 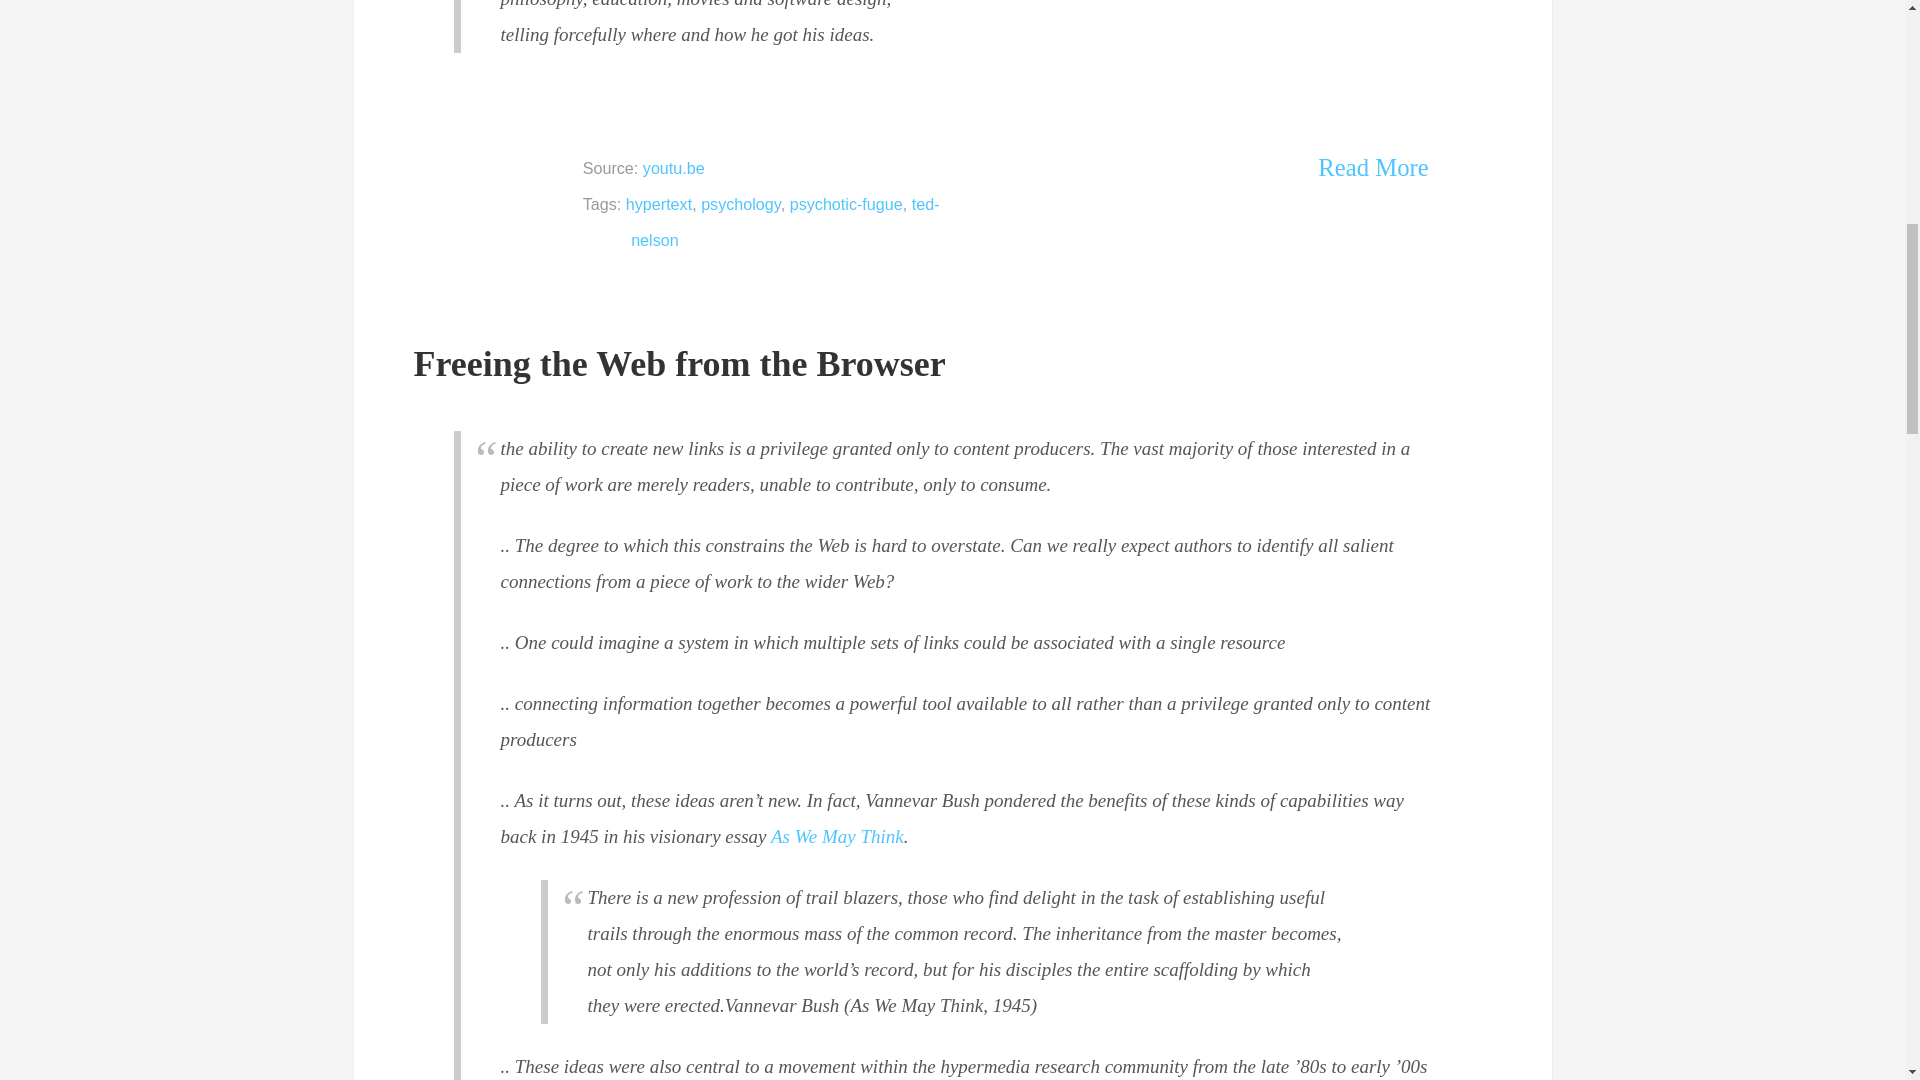 I want to click on Freeing the Web from the Browser, so click(x=680, y=364).